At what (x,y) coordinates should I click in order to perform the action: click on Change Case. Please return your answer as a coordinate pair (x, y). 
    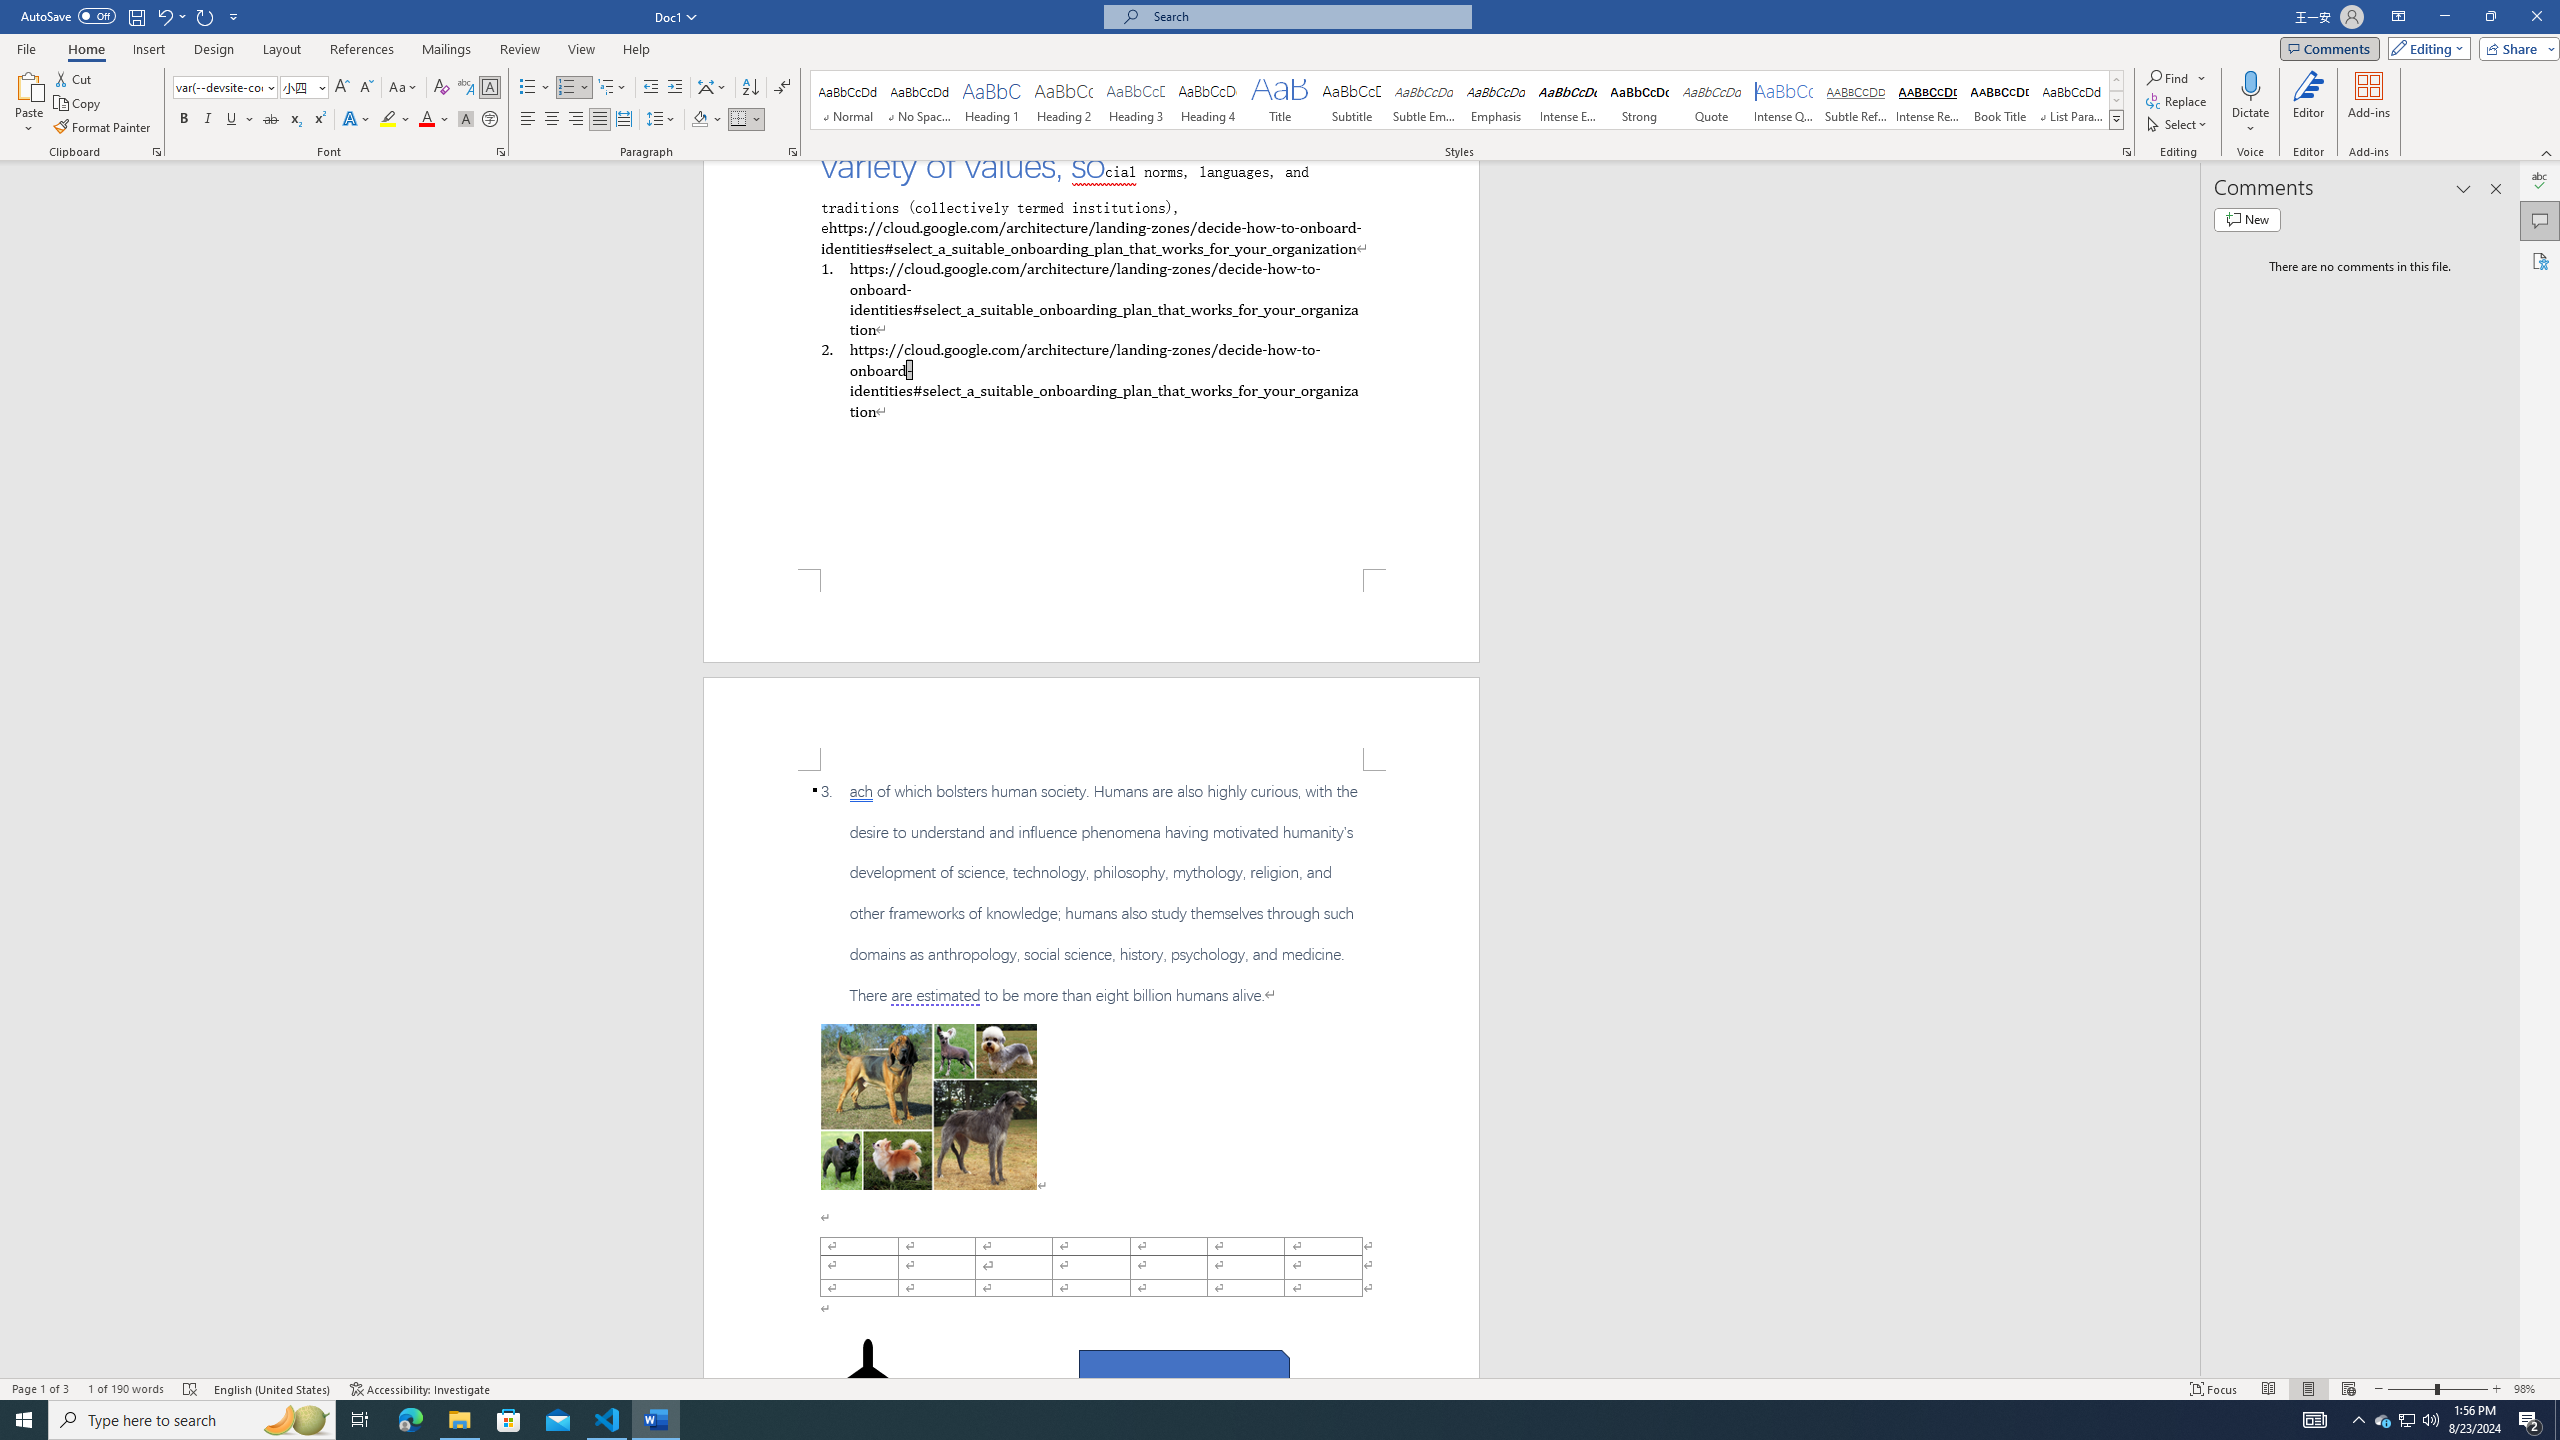
    Looking at the image, I should click on (404, 88).